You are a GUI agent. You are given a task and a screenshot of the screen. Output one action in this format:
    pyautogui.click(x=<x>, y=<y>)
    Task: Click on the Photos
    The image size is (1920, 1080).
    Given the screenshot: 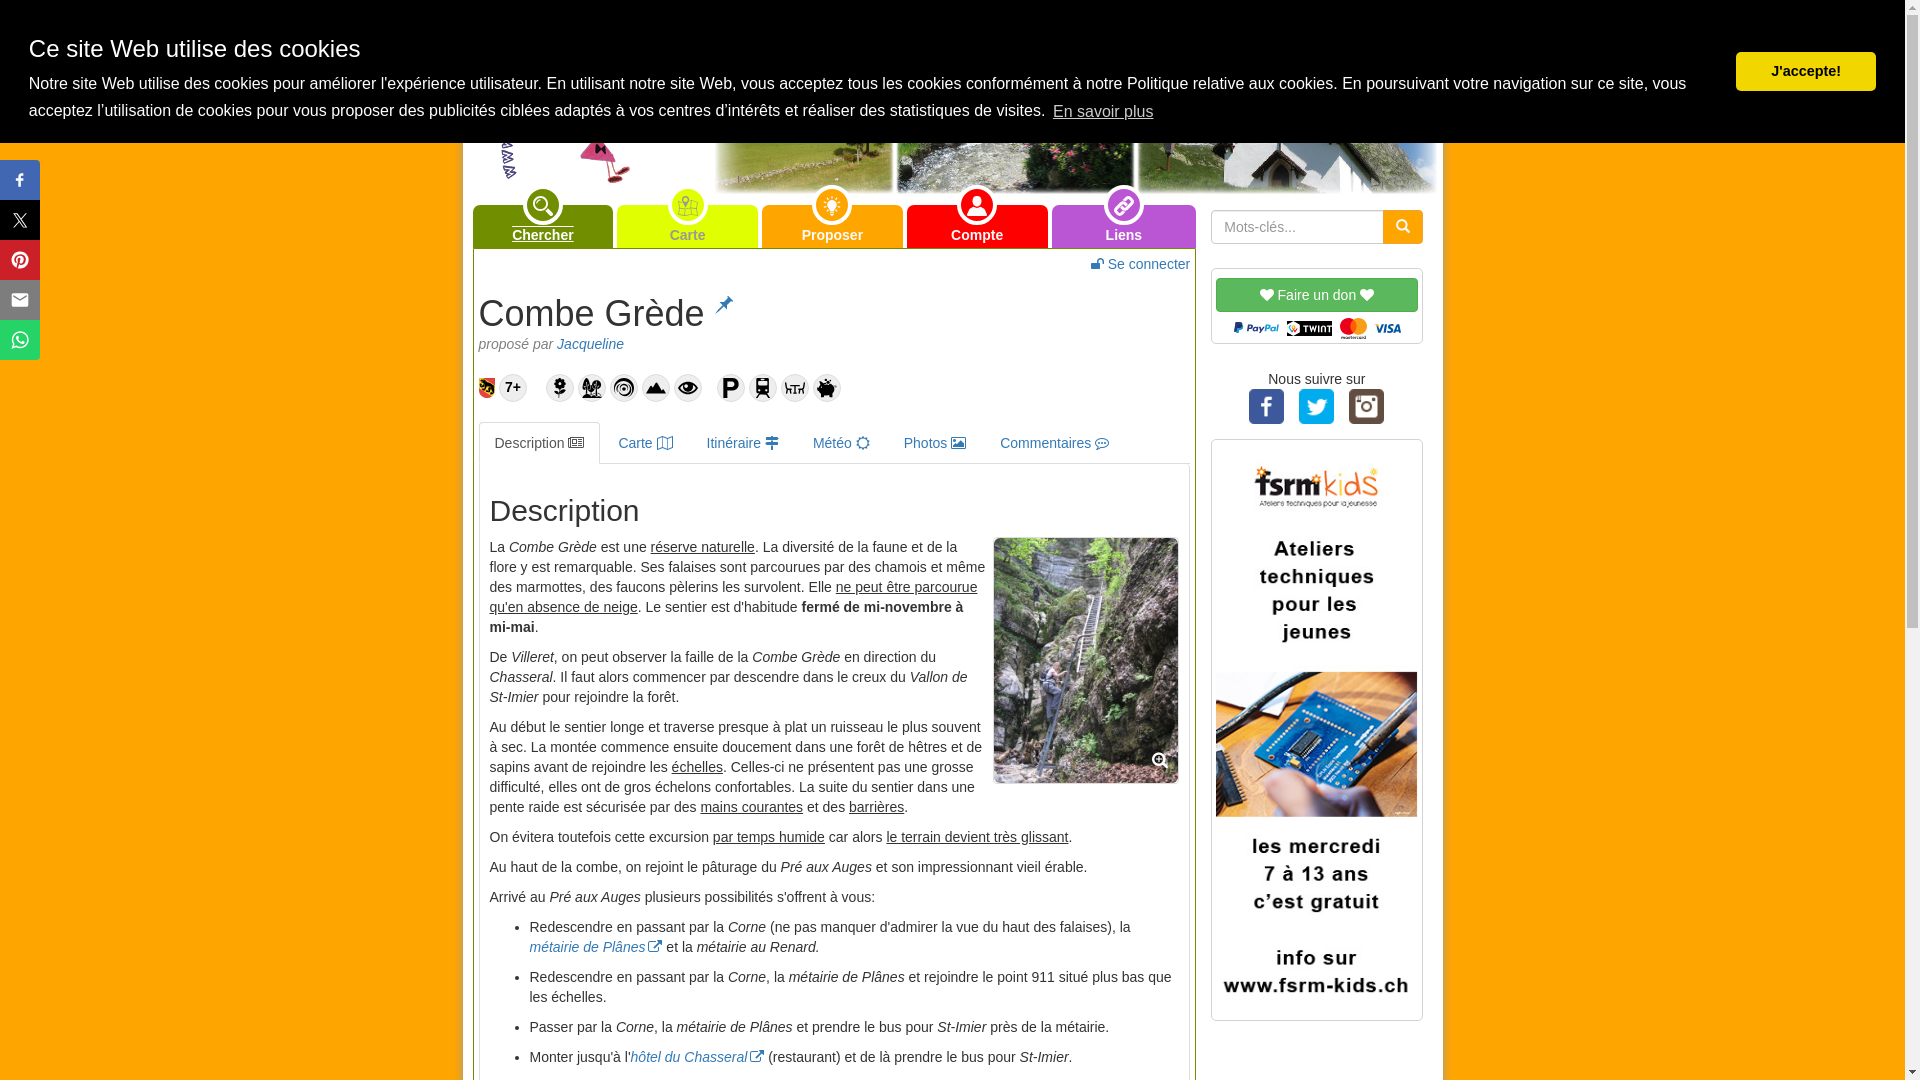 What is the action you would take?
    pyautogui.click(x=935, y=443)
    